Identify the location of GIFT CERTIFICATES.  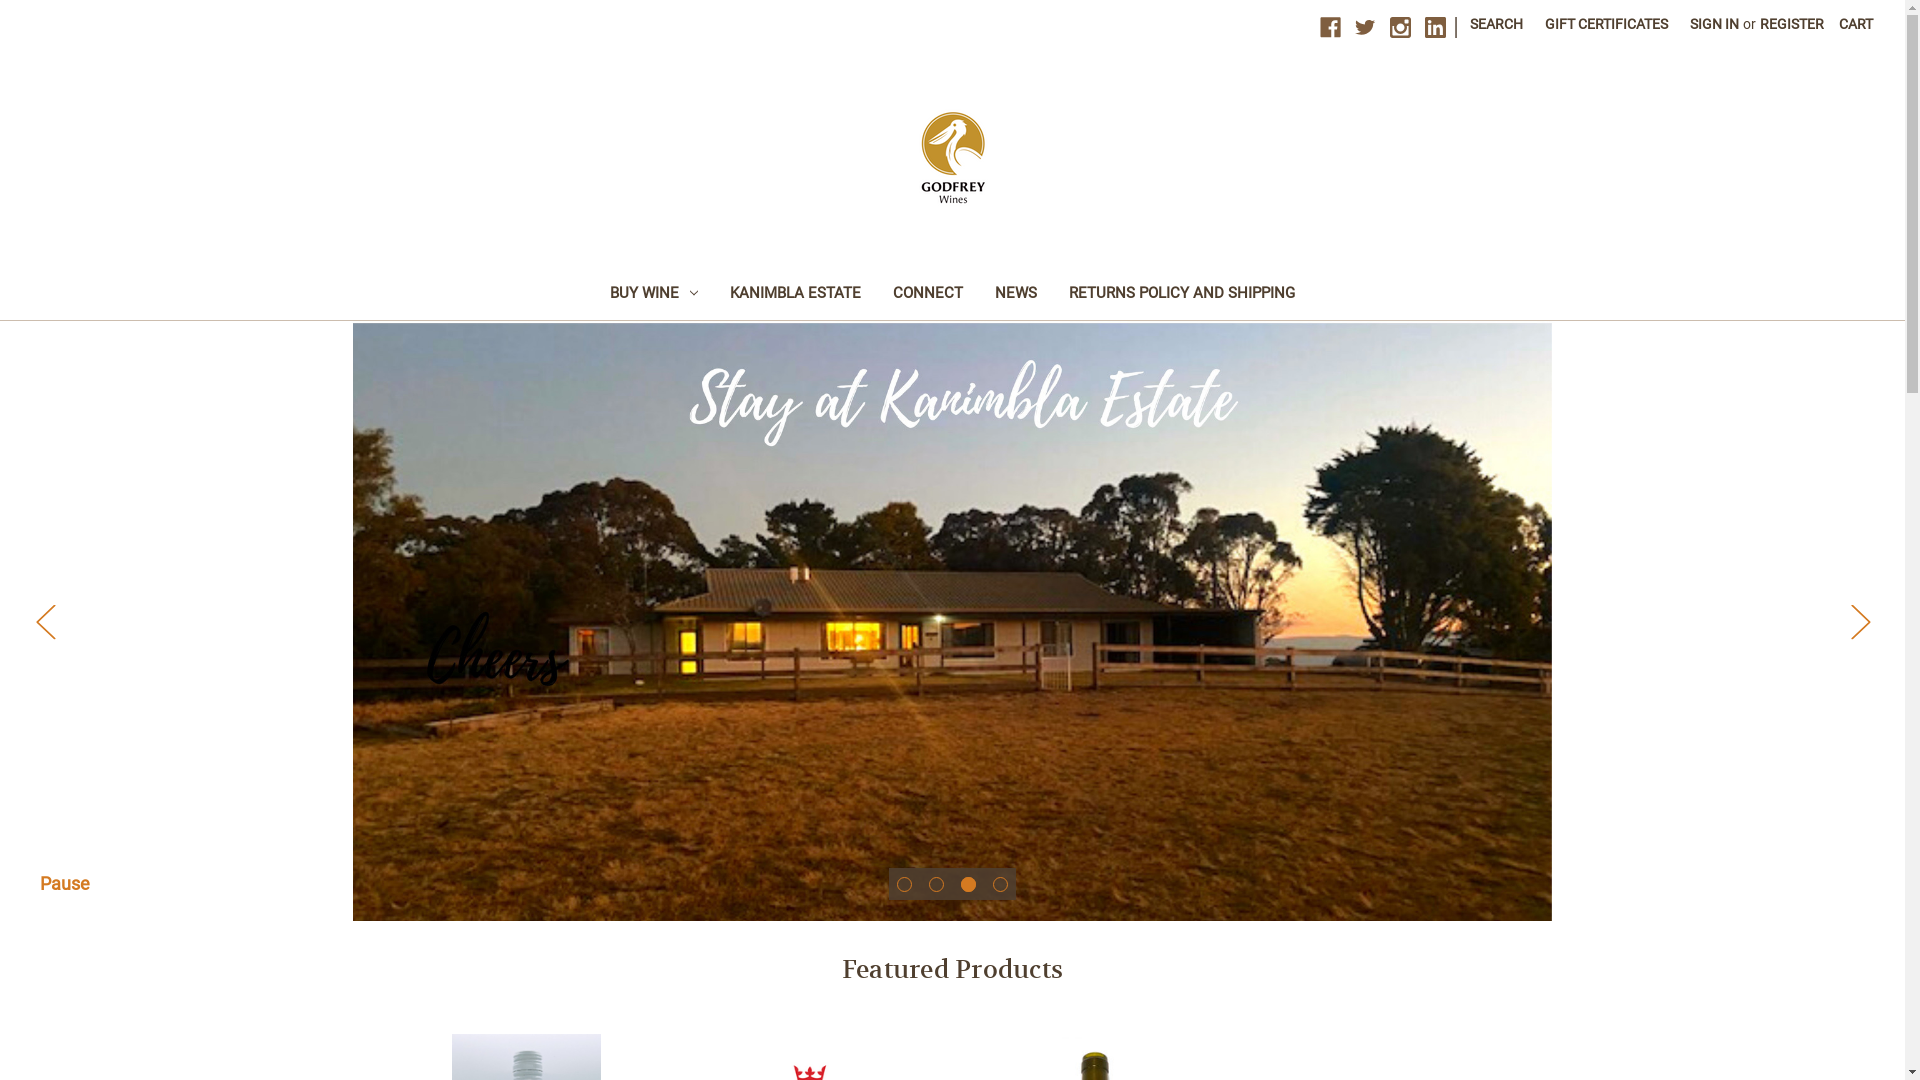
(1606, 24).